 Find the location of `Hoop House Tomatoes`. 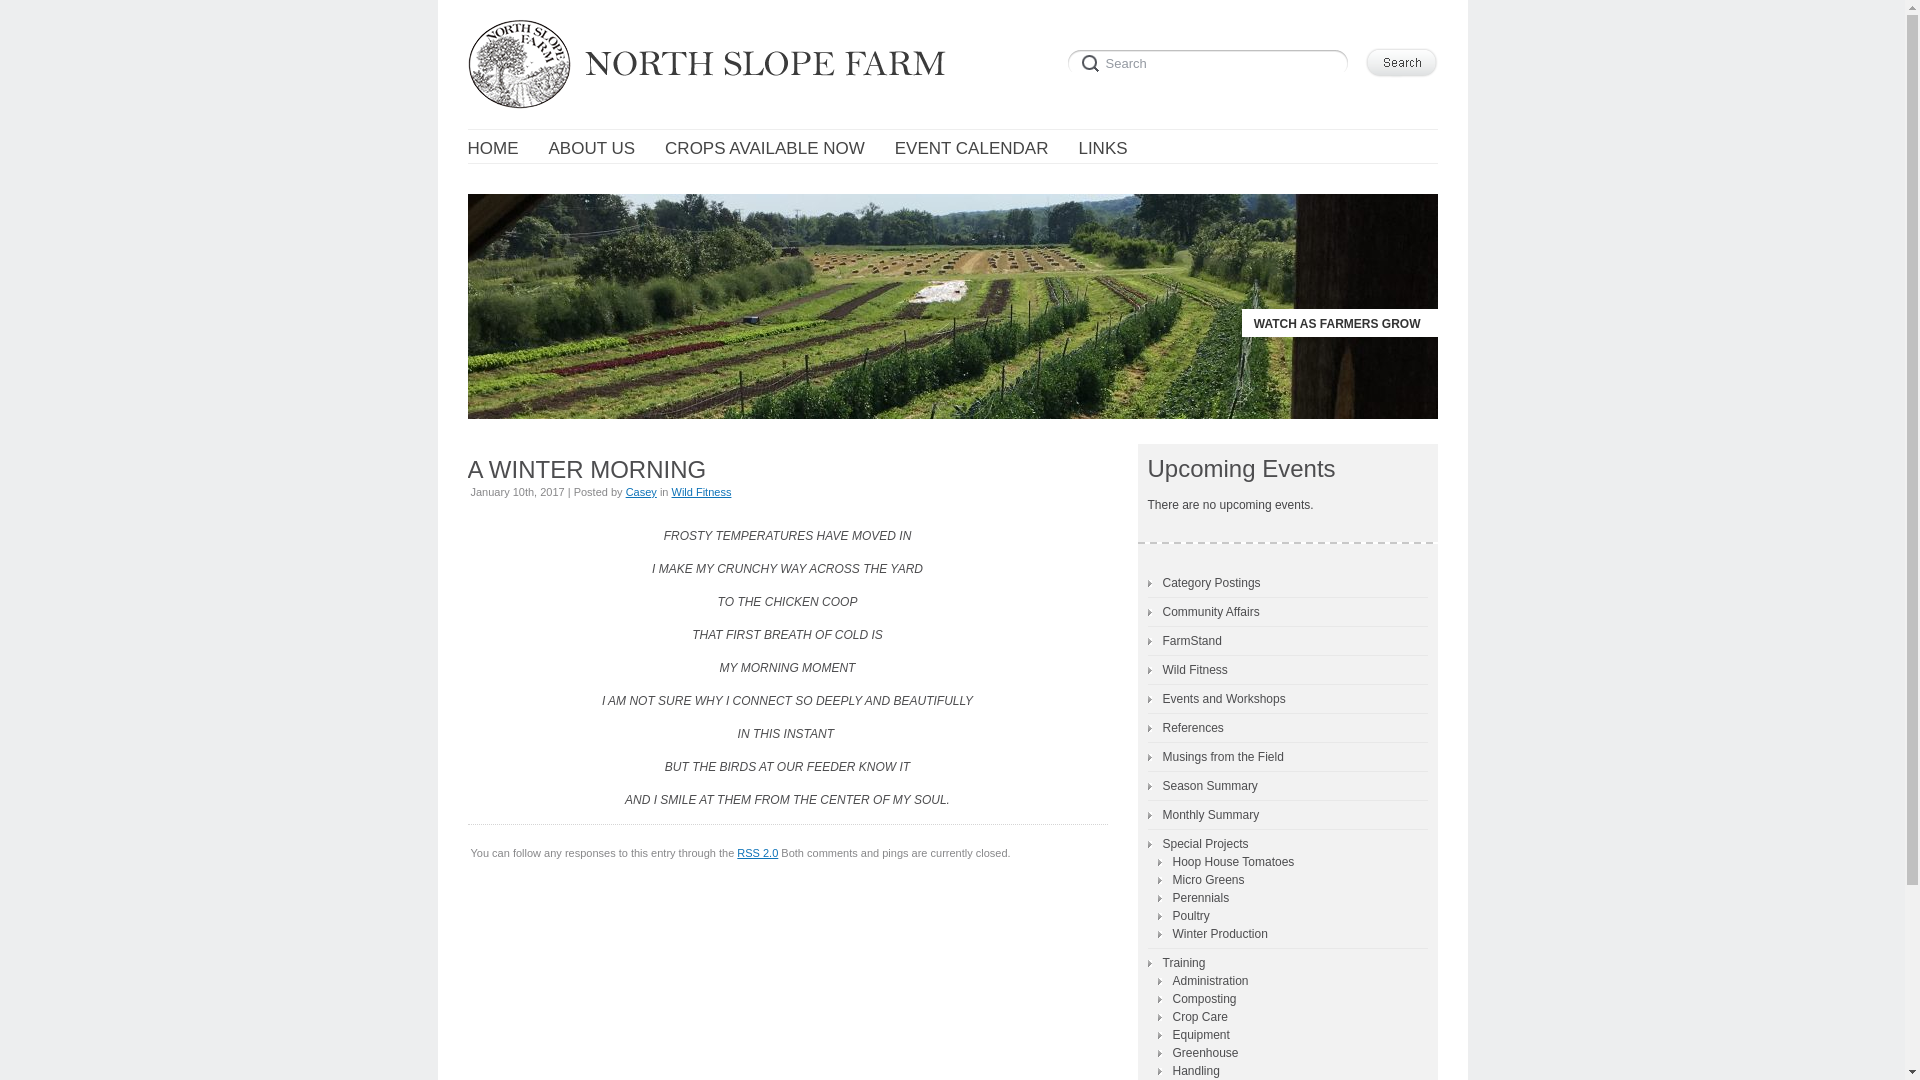

Hoop House Tomatoes is located at coordinates (1226, 862).